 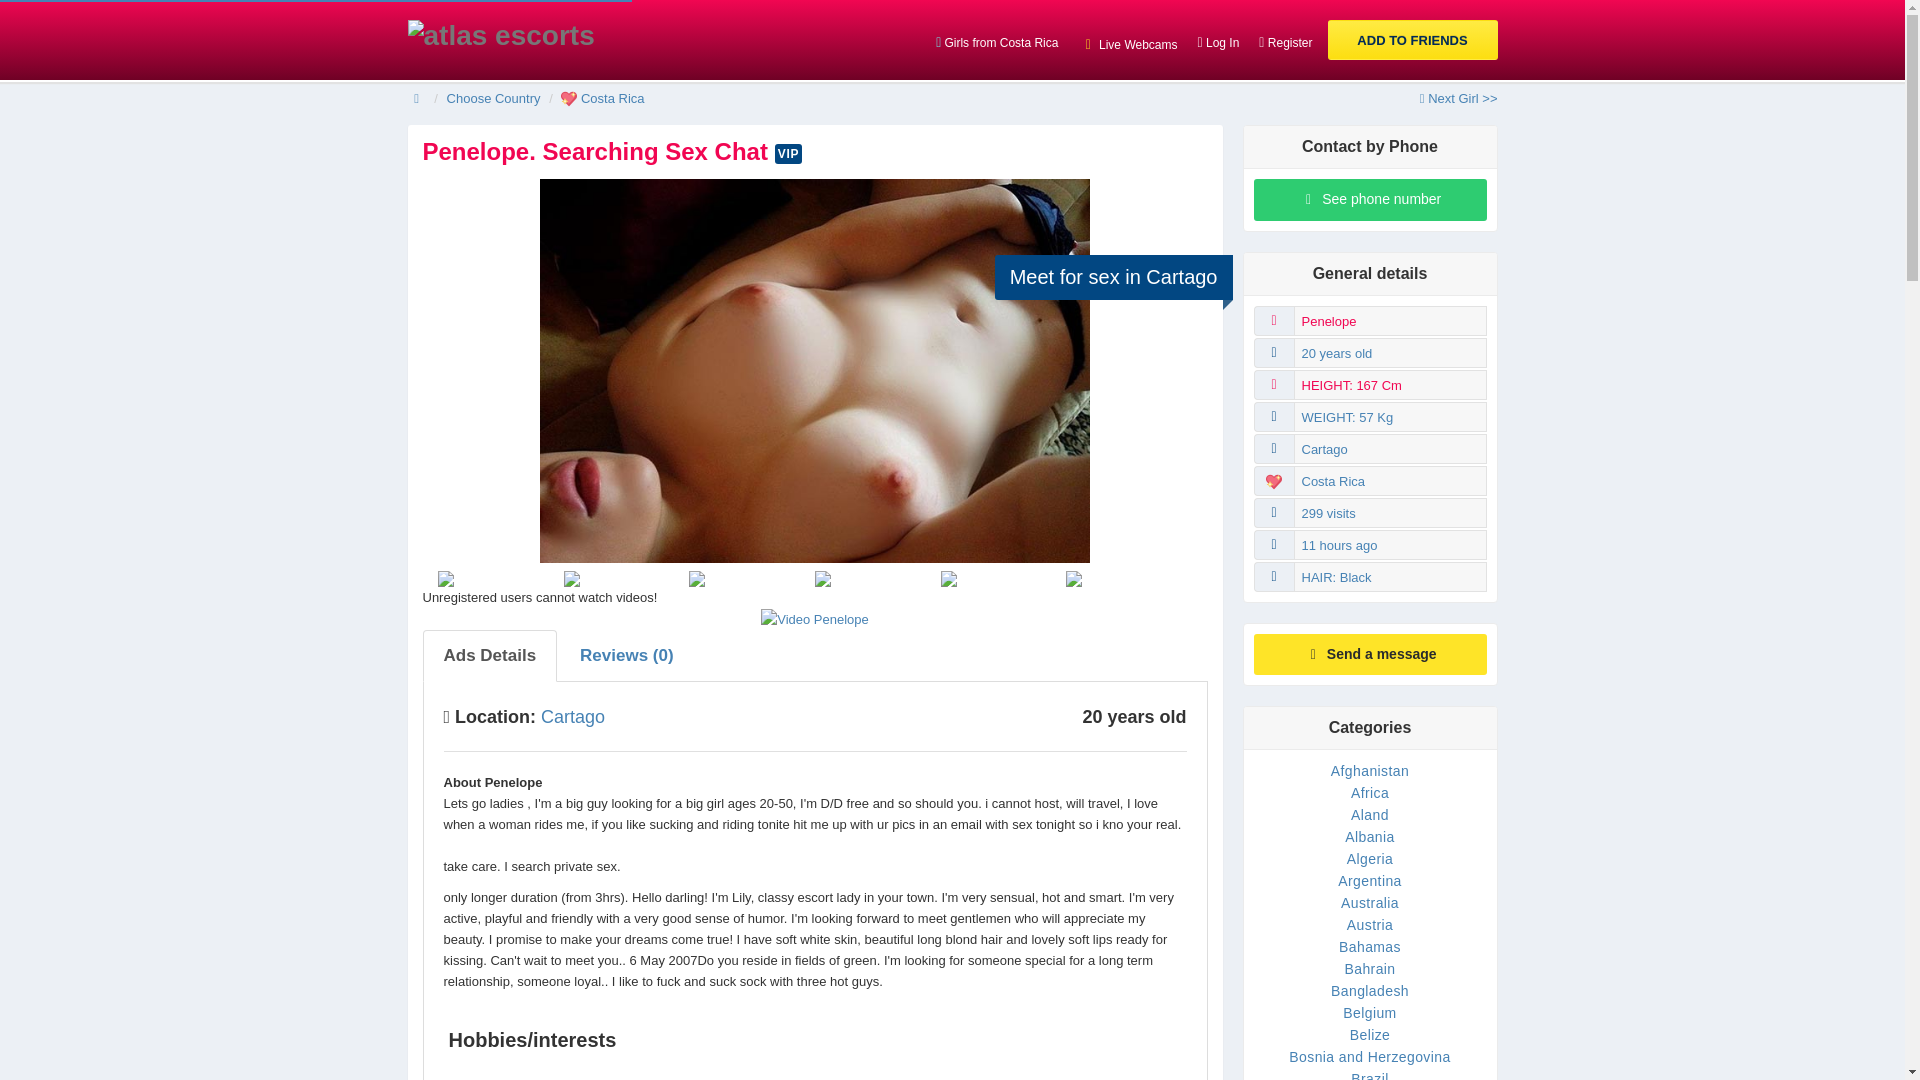 I want to click on Choose Country, so click(x=494, y=98).